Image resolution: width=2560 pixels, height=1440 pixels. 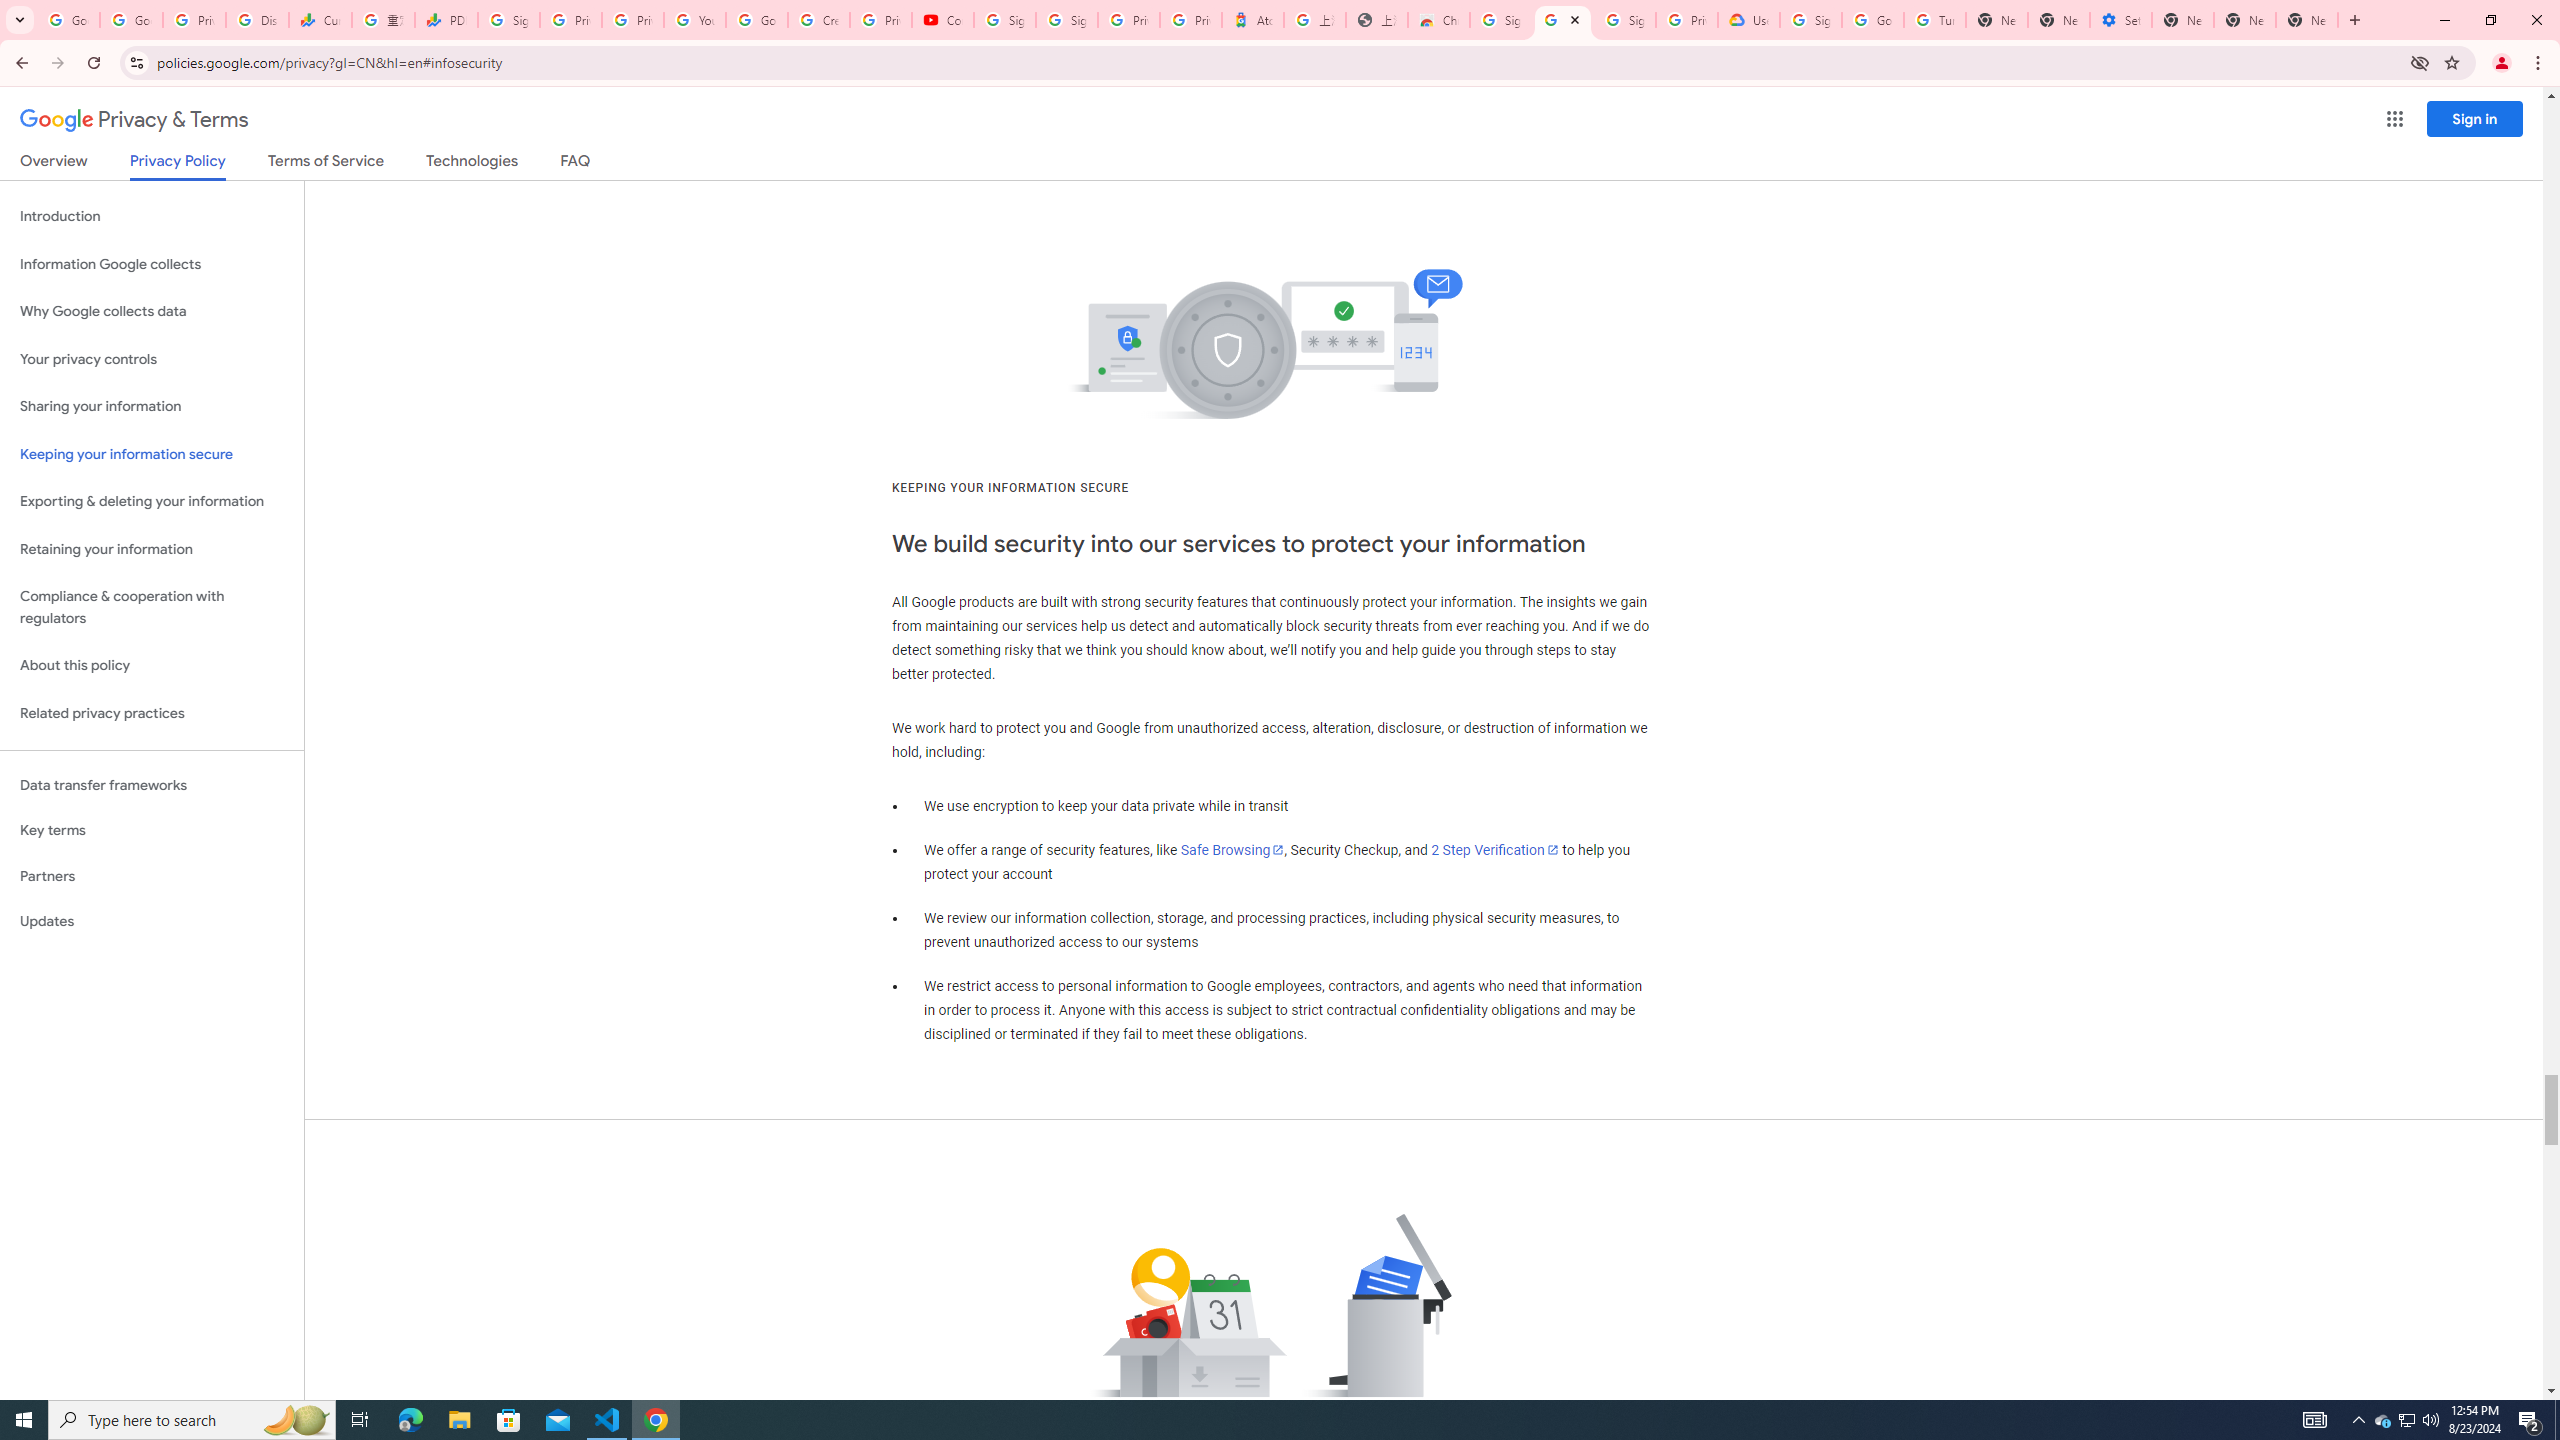 What do you see at coordinates (152, 666) in the screenshot?
I see `About this policy` at bounding box center [152, 666].